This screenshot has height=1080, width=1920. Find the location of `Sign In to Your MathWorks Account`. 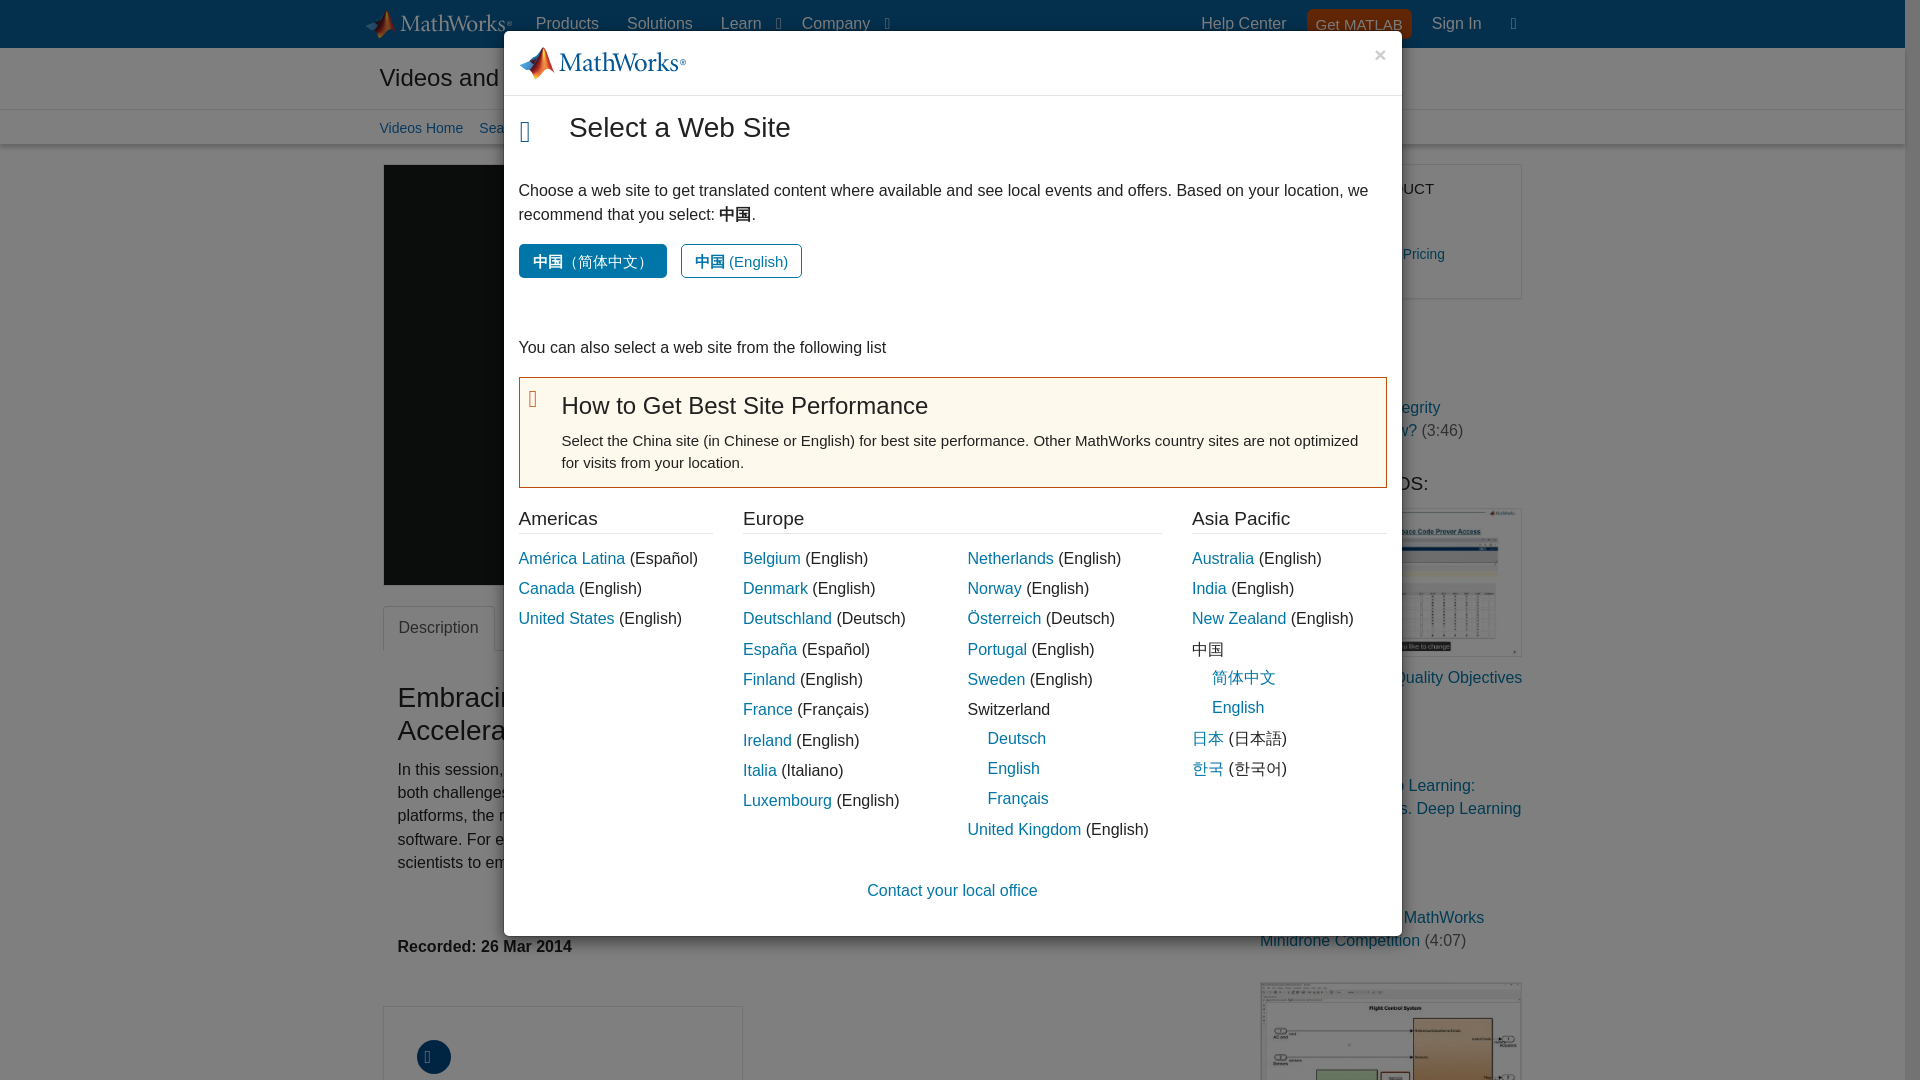

Sign In to Your MathWorks Account is located at coordinates (1359, 23).